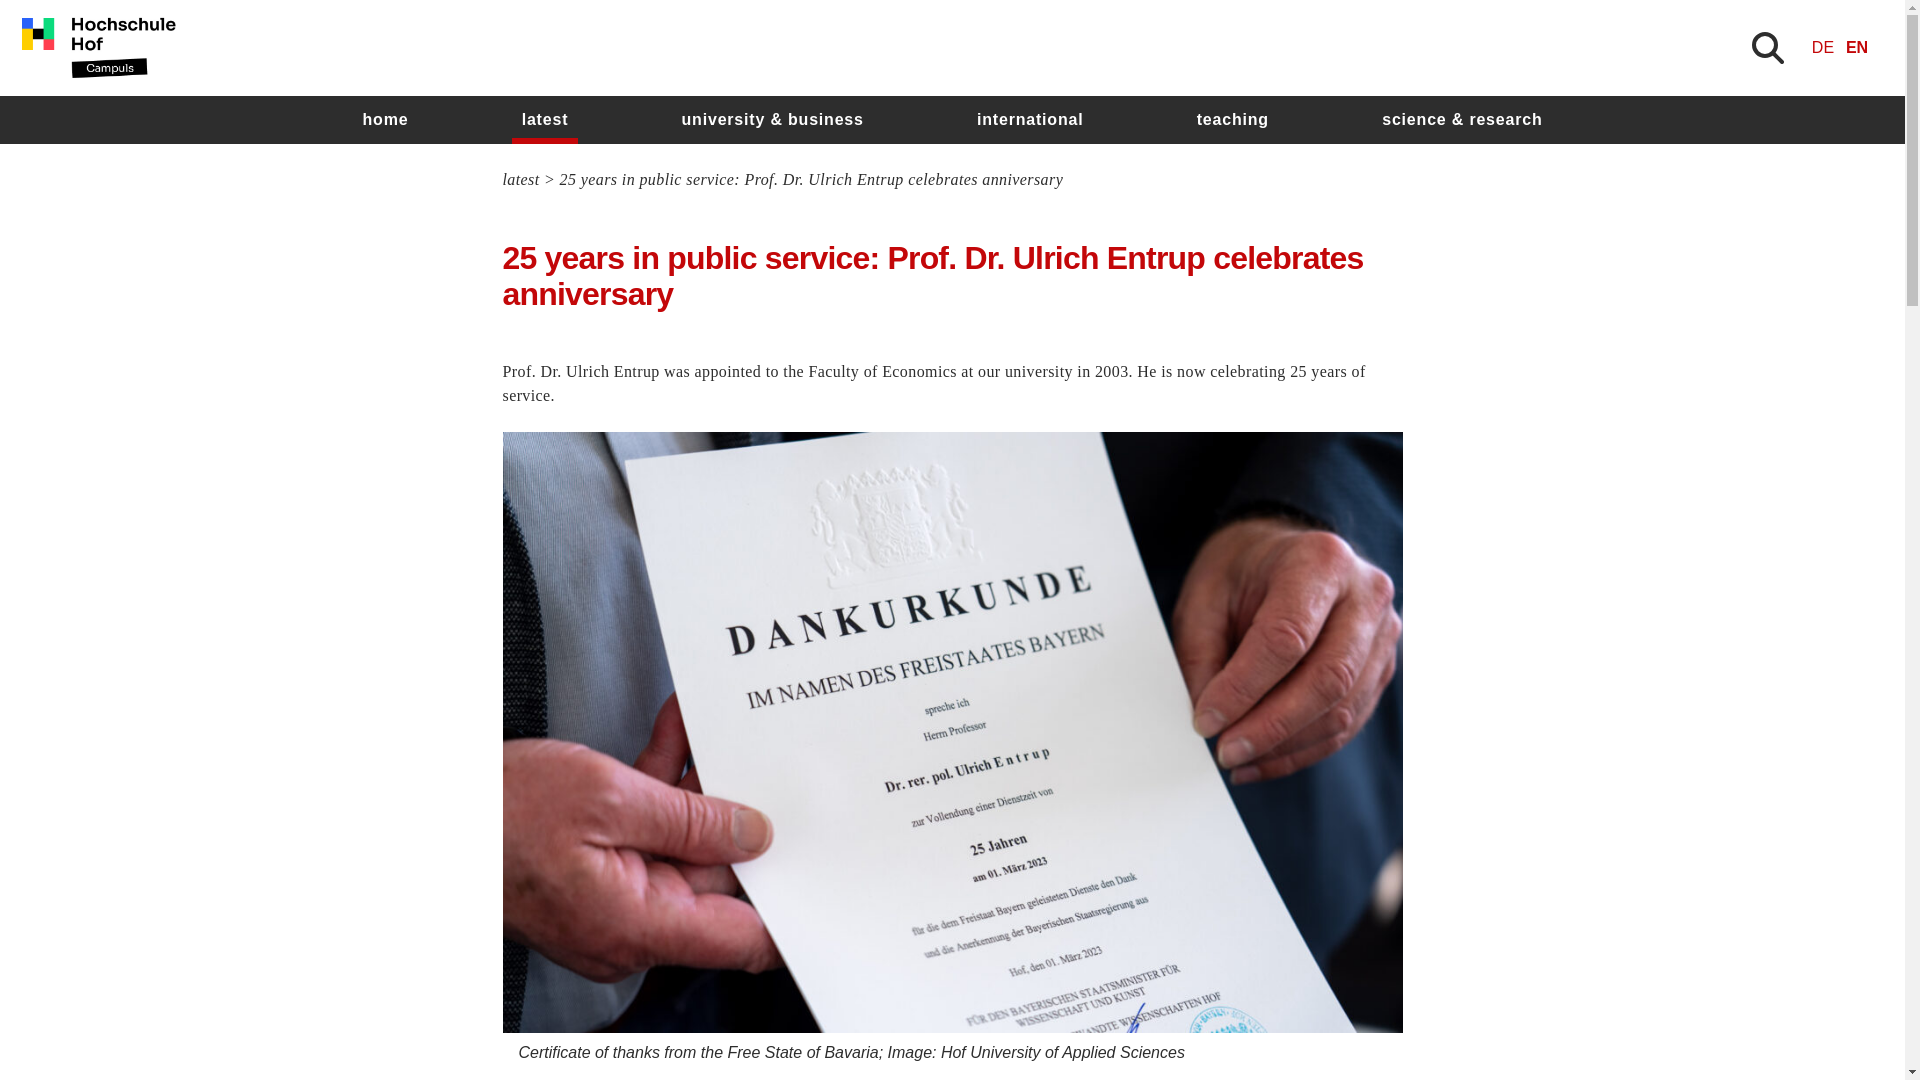  Describe the element at coordinates (1198, 603) in the screenshot. I see `search` at that location.